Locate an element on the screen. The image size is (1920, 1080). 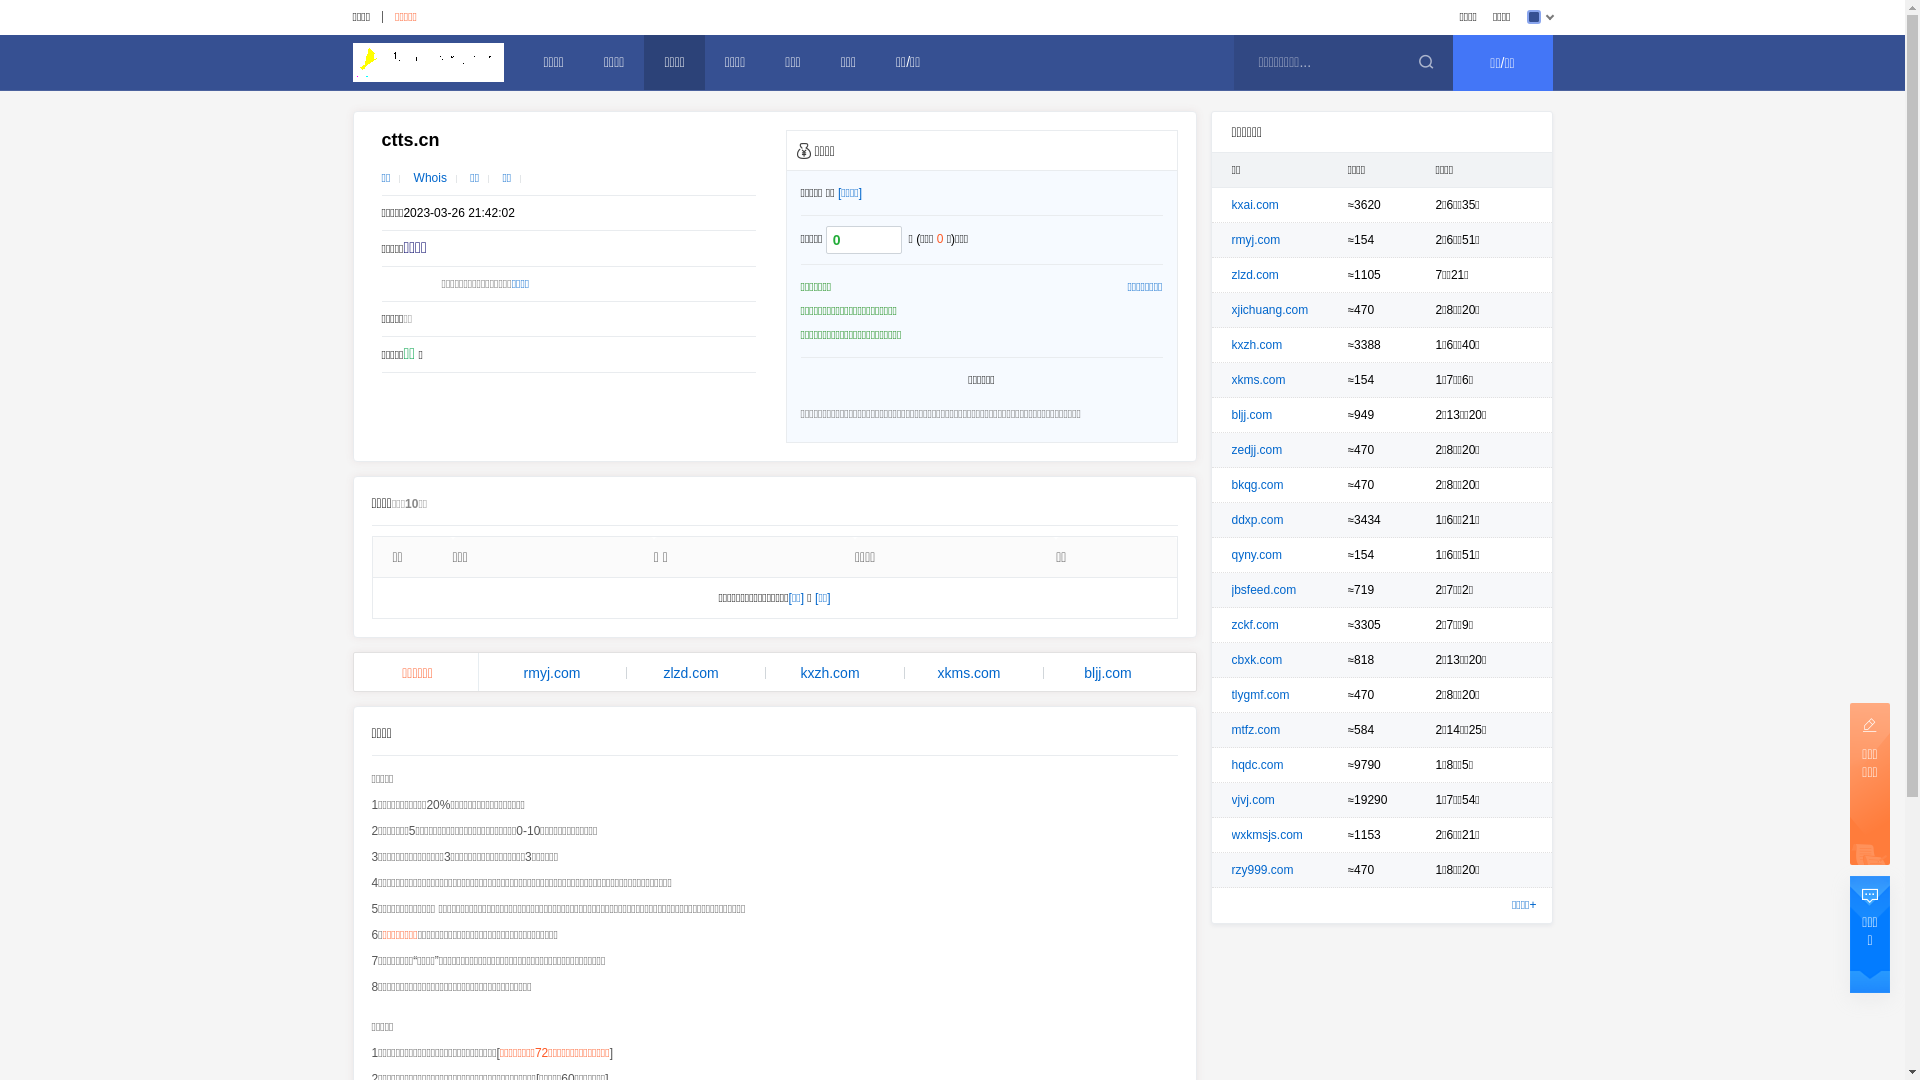
bljj.com is located at coordinates (1252, 415).